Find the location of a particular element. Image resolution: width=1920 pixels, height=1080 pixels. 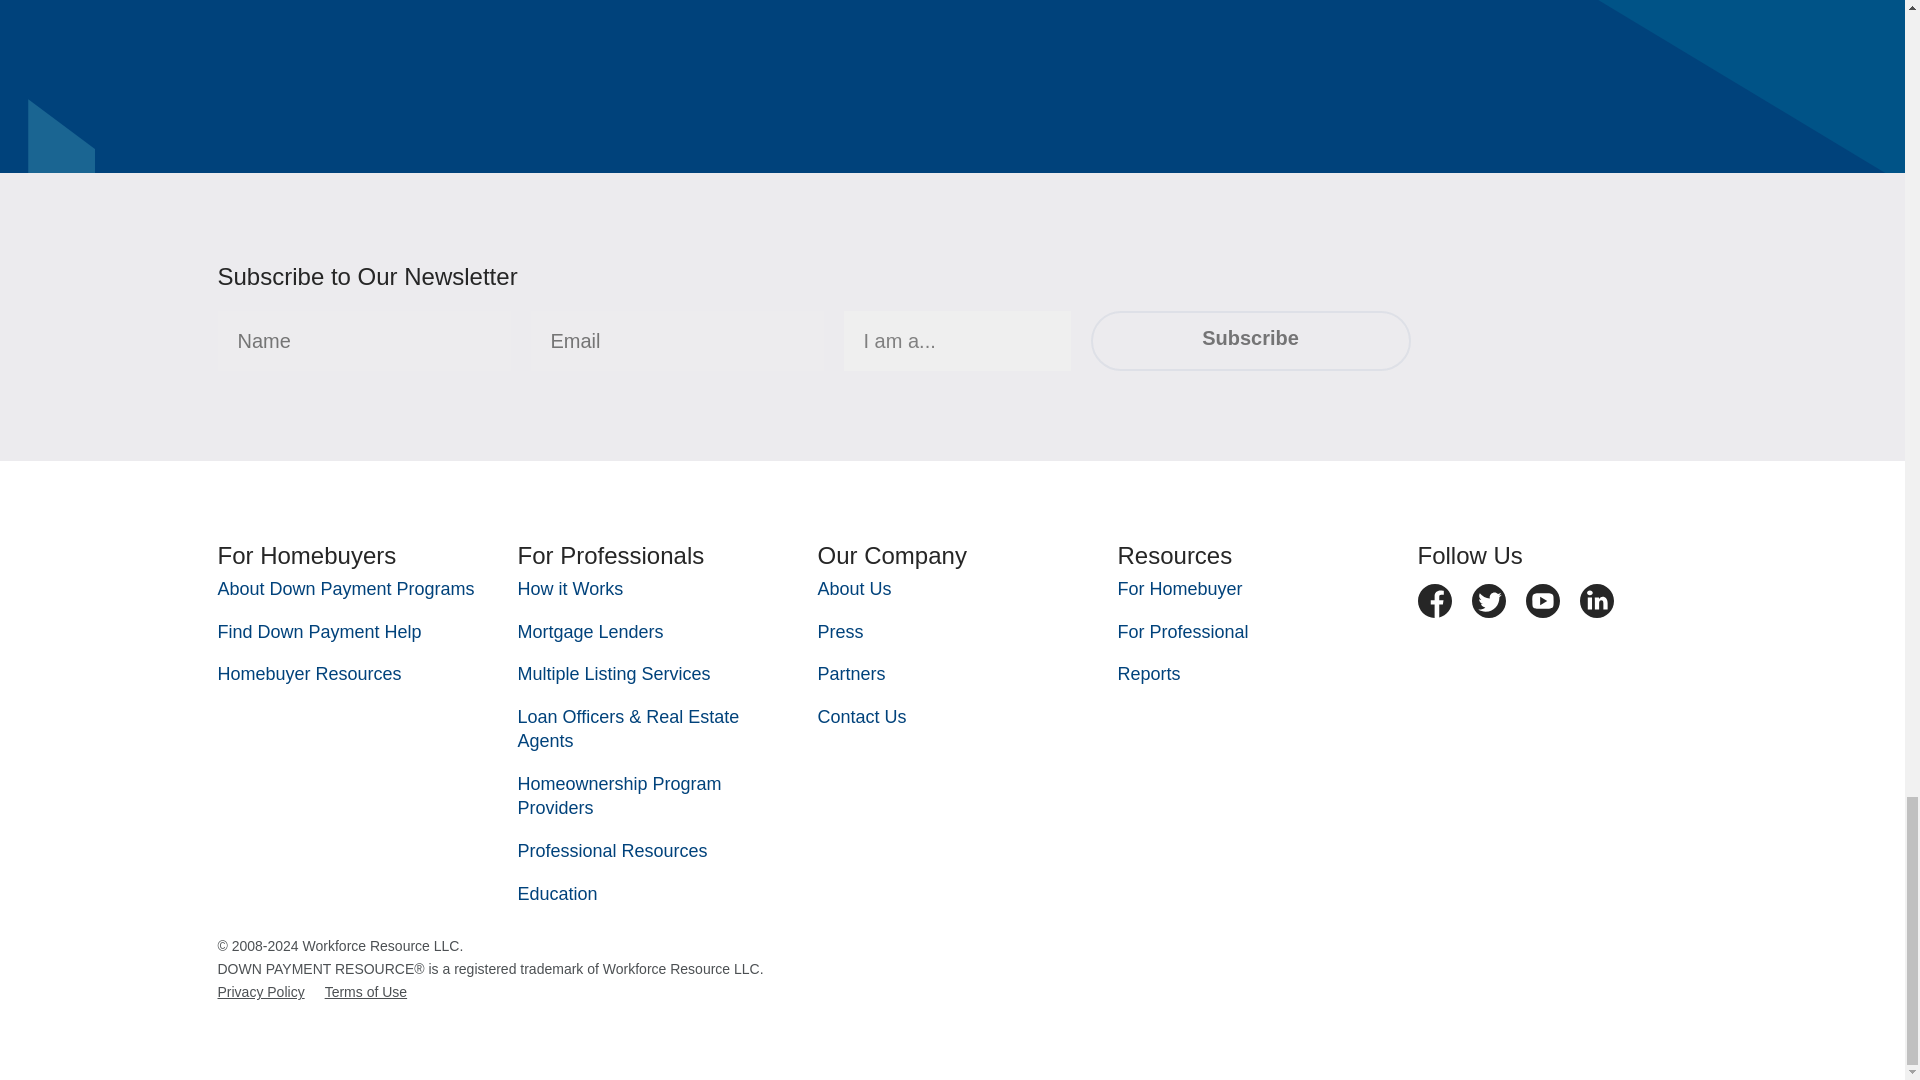

Find Down Payment Help is located at coordinates (320, 632).